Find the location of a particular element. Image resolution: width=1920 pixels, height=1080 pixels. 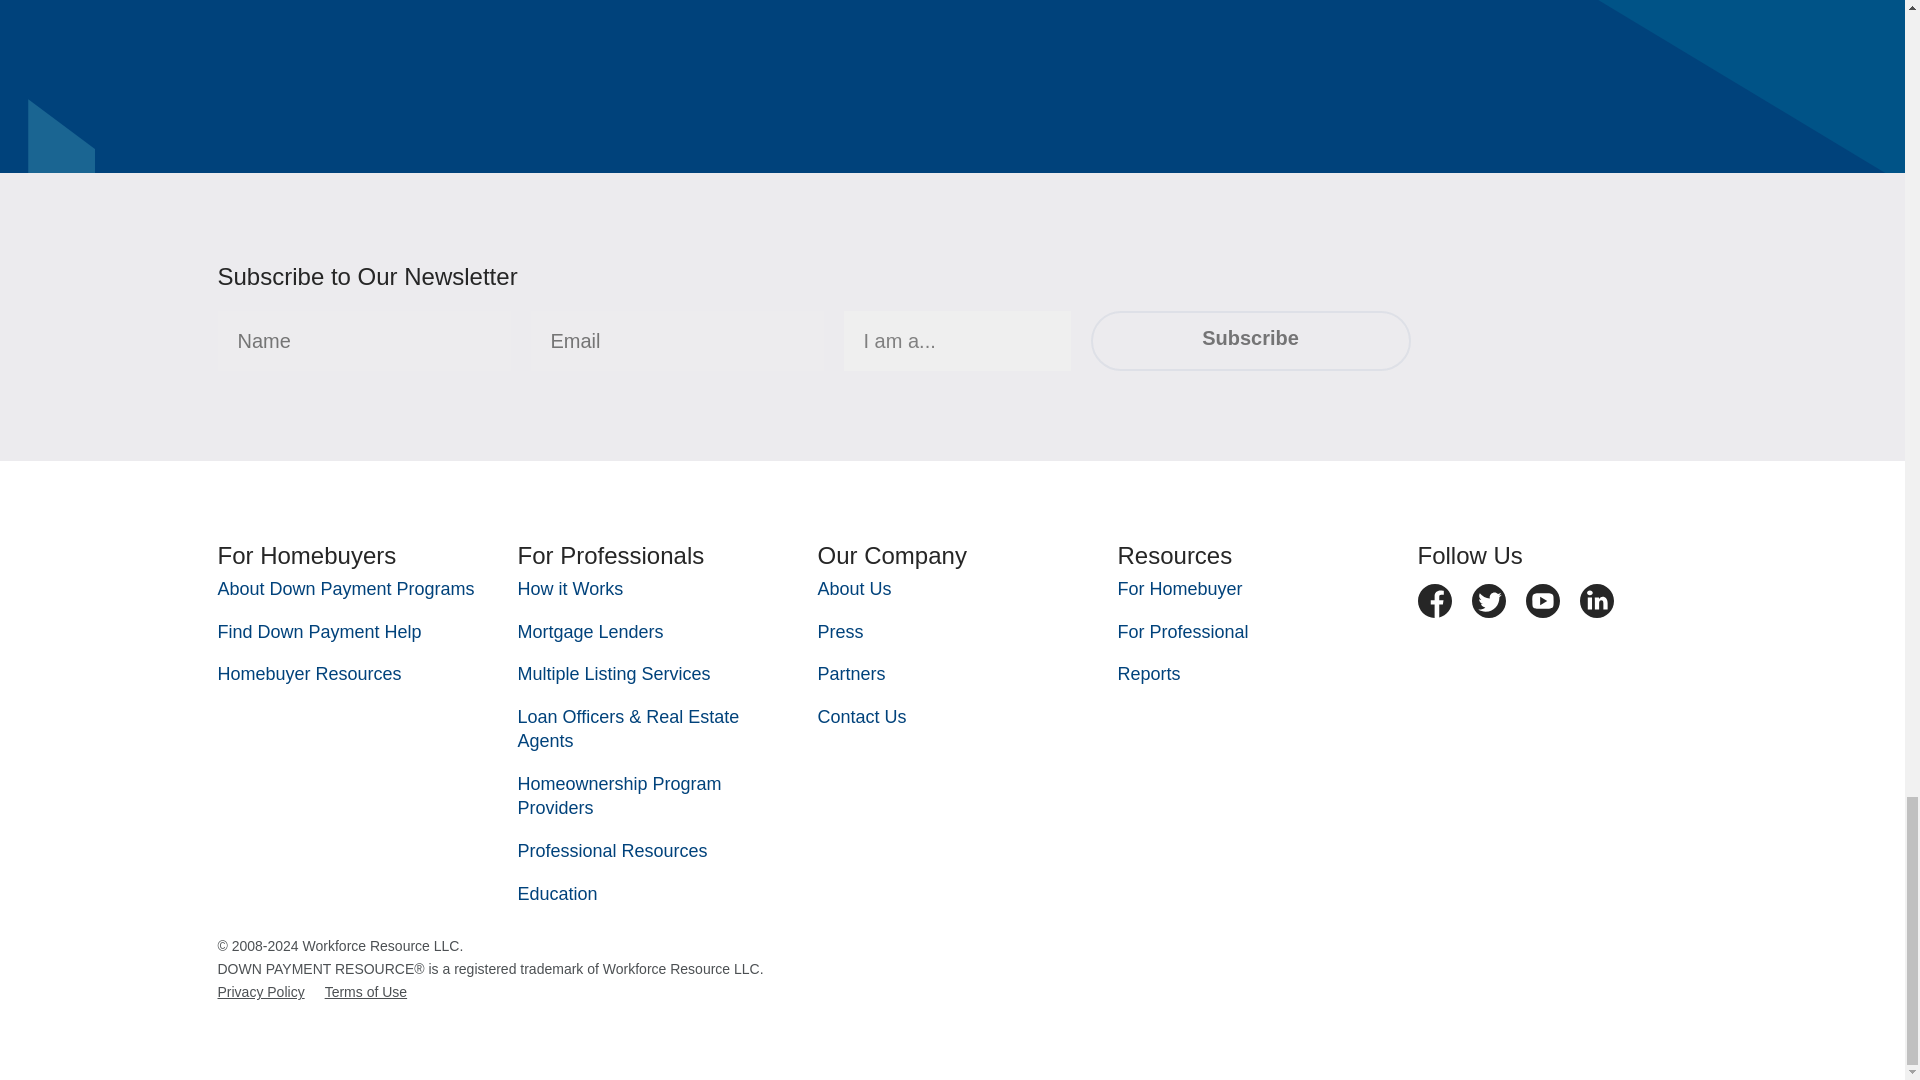

Find Down Payment Help is located at coordinates (320, 632).